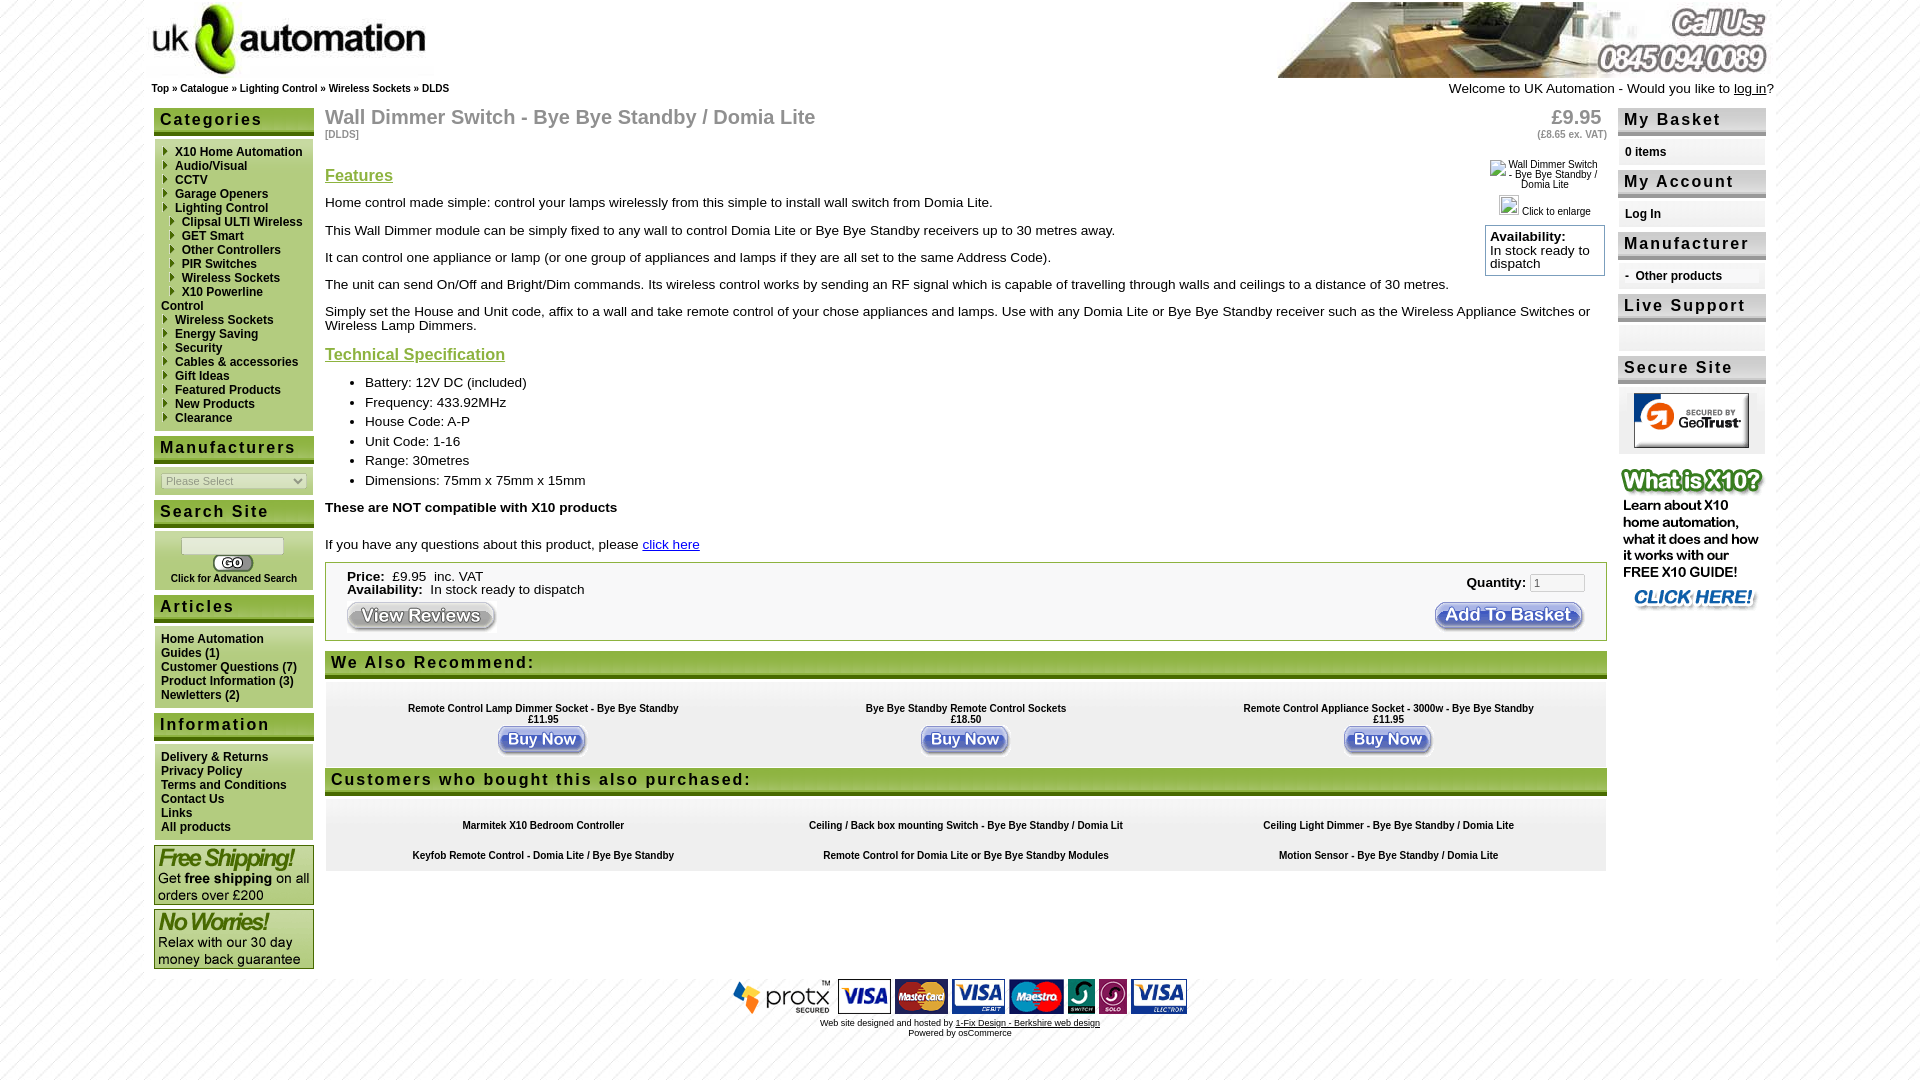 This screenshot has width=1920, height=1080. What do you see at coordinates (1510, 616) in the screenshot?
I see ` Add to Basket ` at bounding box center [1510, 616].